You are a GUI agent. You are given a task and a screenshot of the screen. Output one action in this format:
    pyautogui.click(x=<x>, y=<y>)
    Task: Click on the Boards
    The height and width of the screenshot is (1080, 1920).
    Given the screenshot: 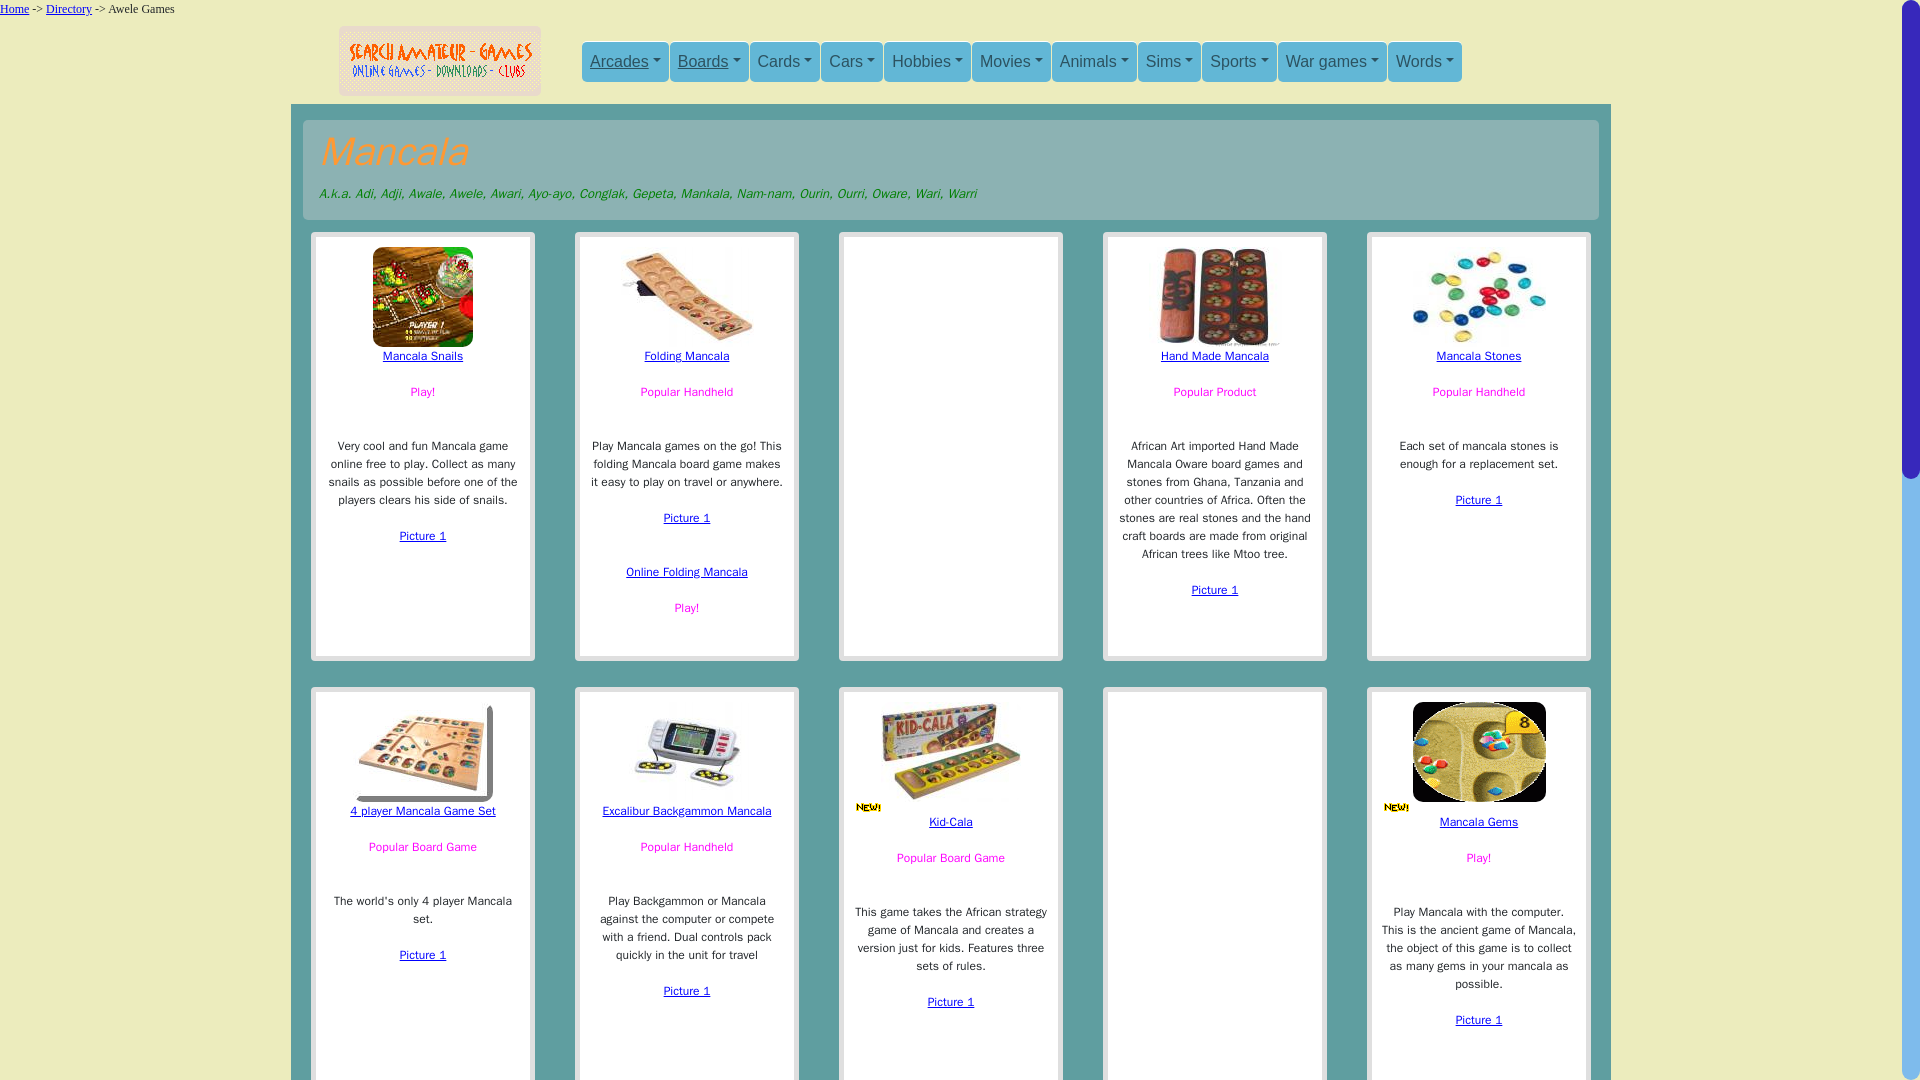 What is the action you would take?
    pyautogui.click(x=709, y=60)
    